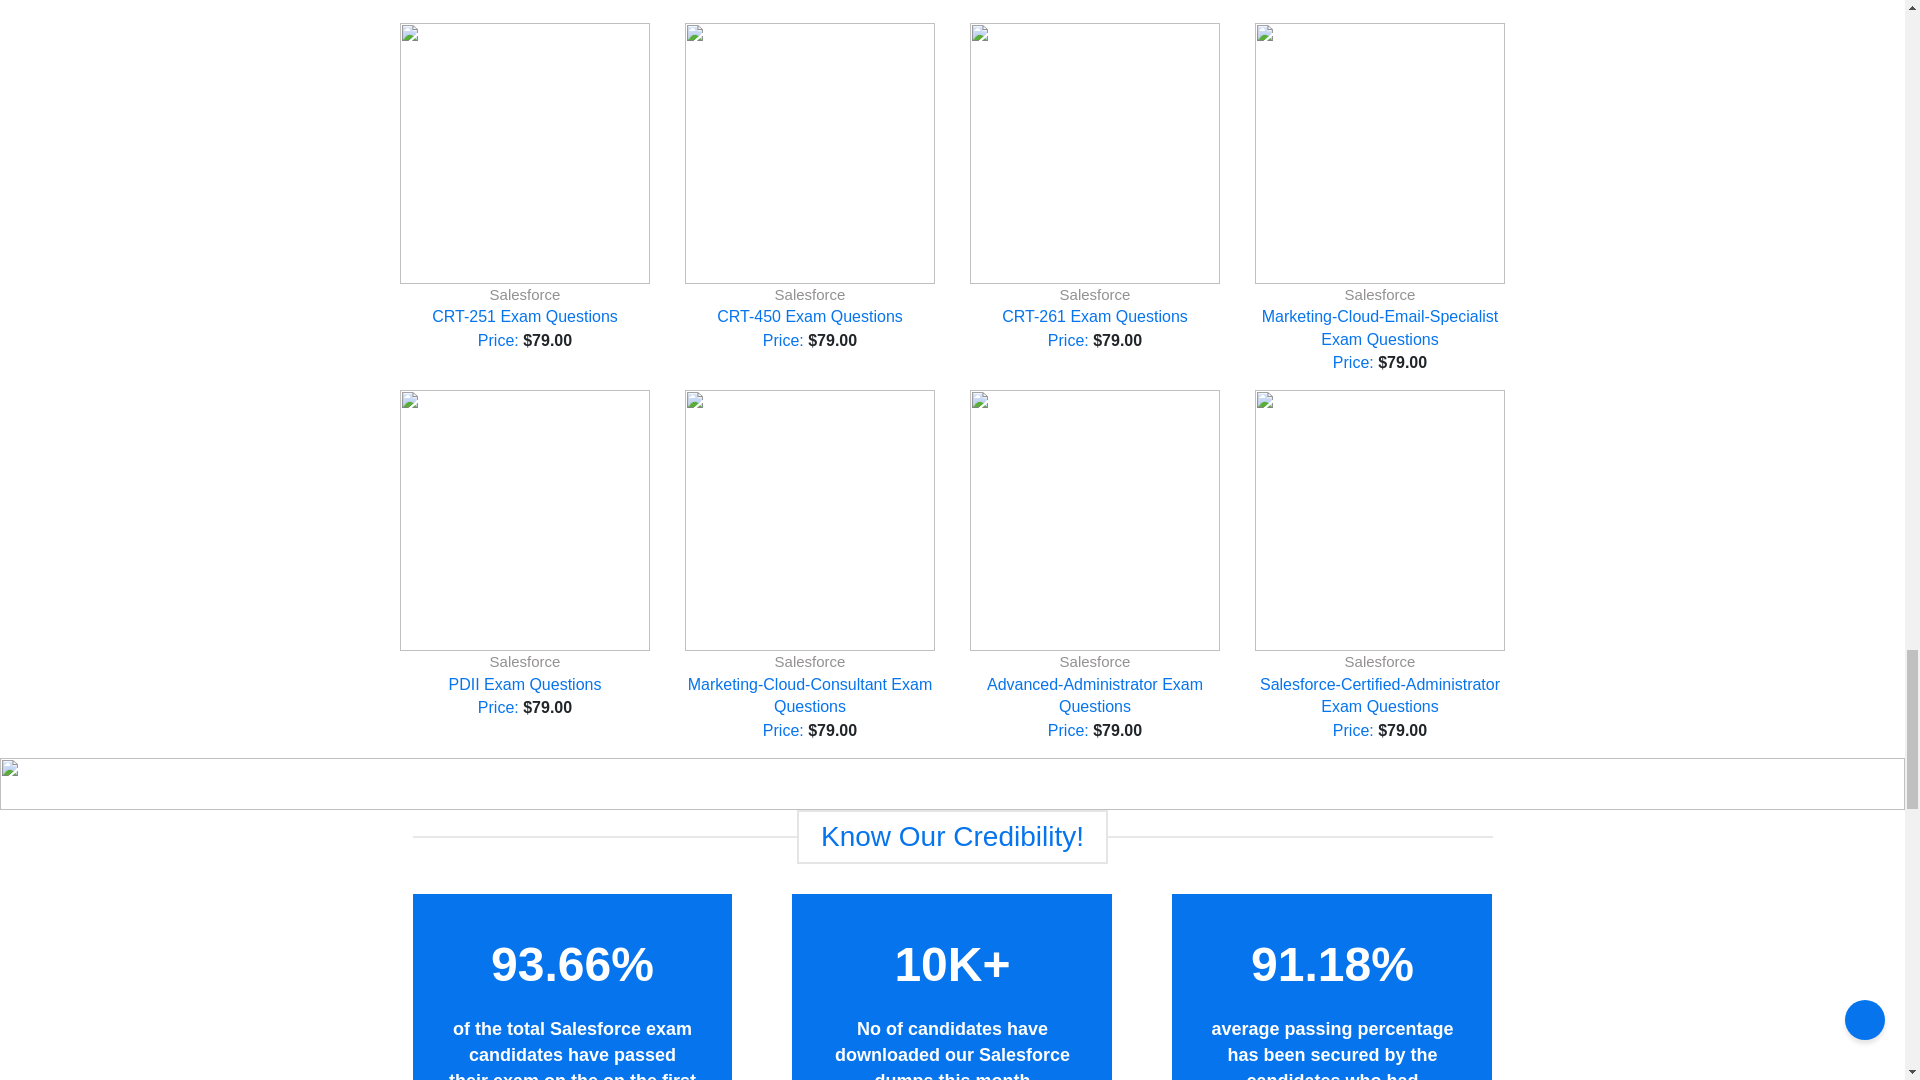 The width and height of the screenshot is (1920, 1080). What do you see at coordinates (525, 316) in the screenshot?
I see `CRT-251 Exam Questions` at bounding box center [525, 316].